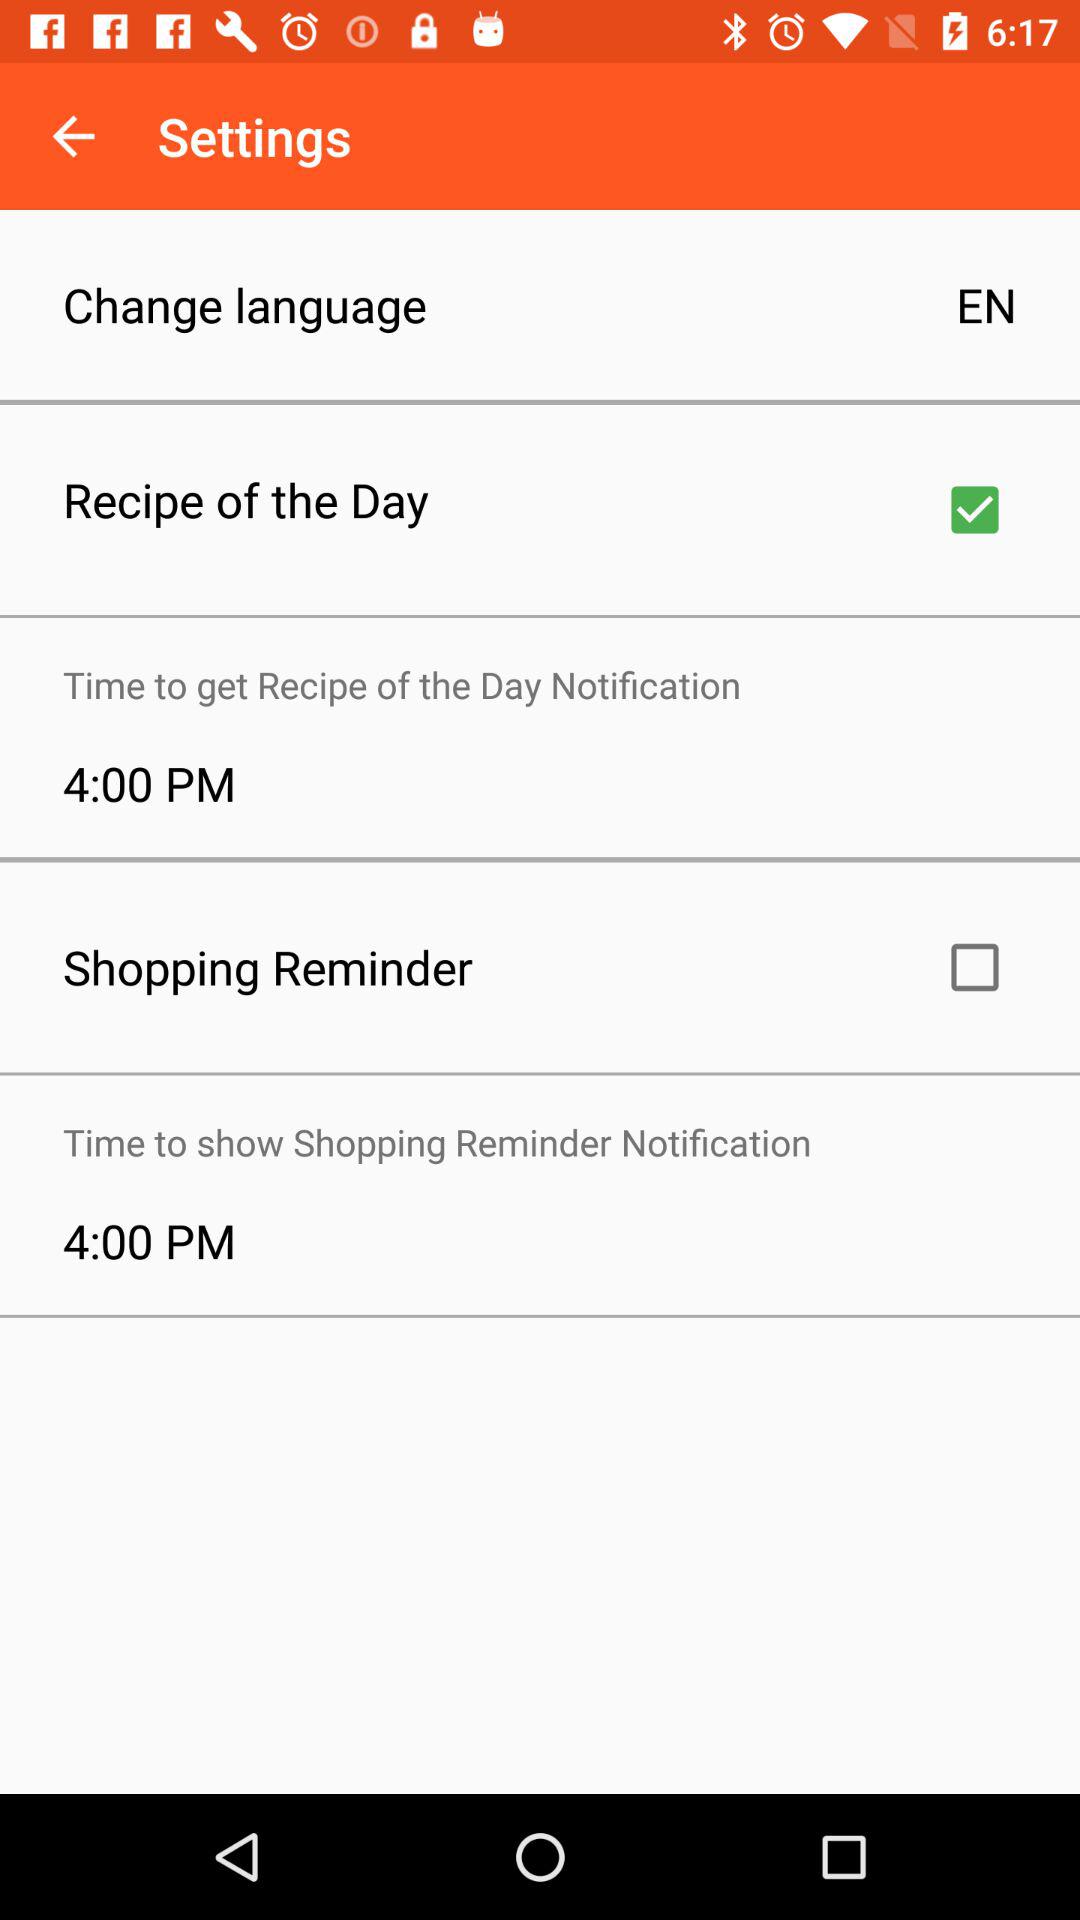  I want to click on turn on recipe of the day notification, so click(975, 510).